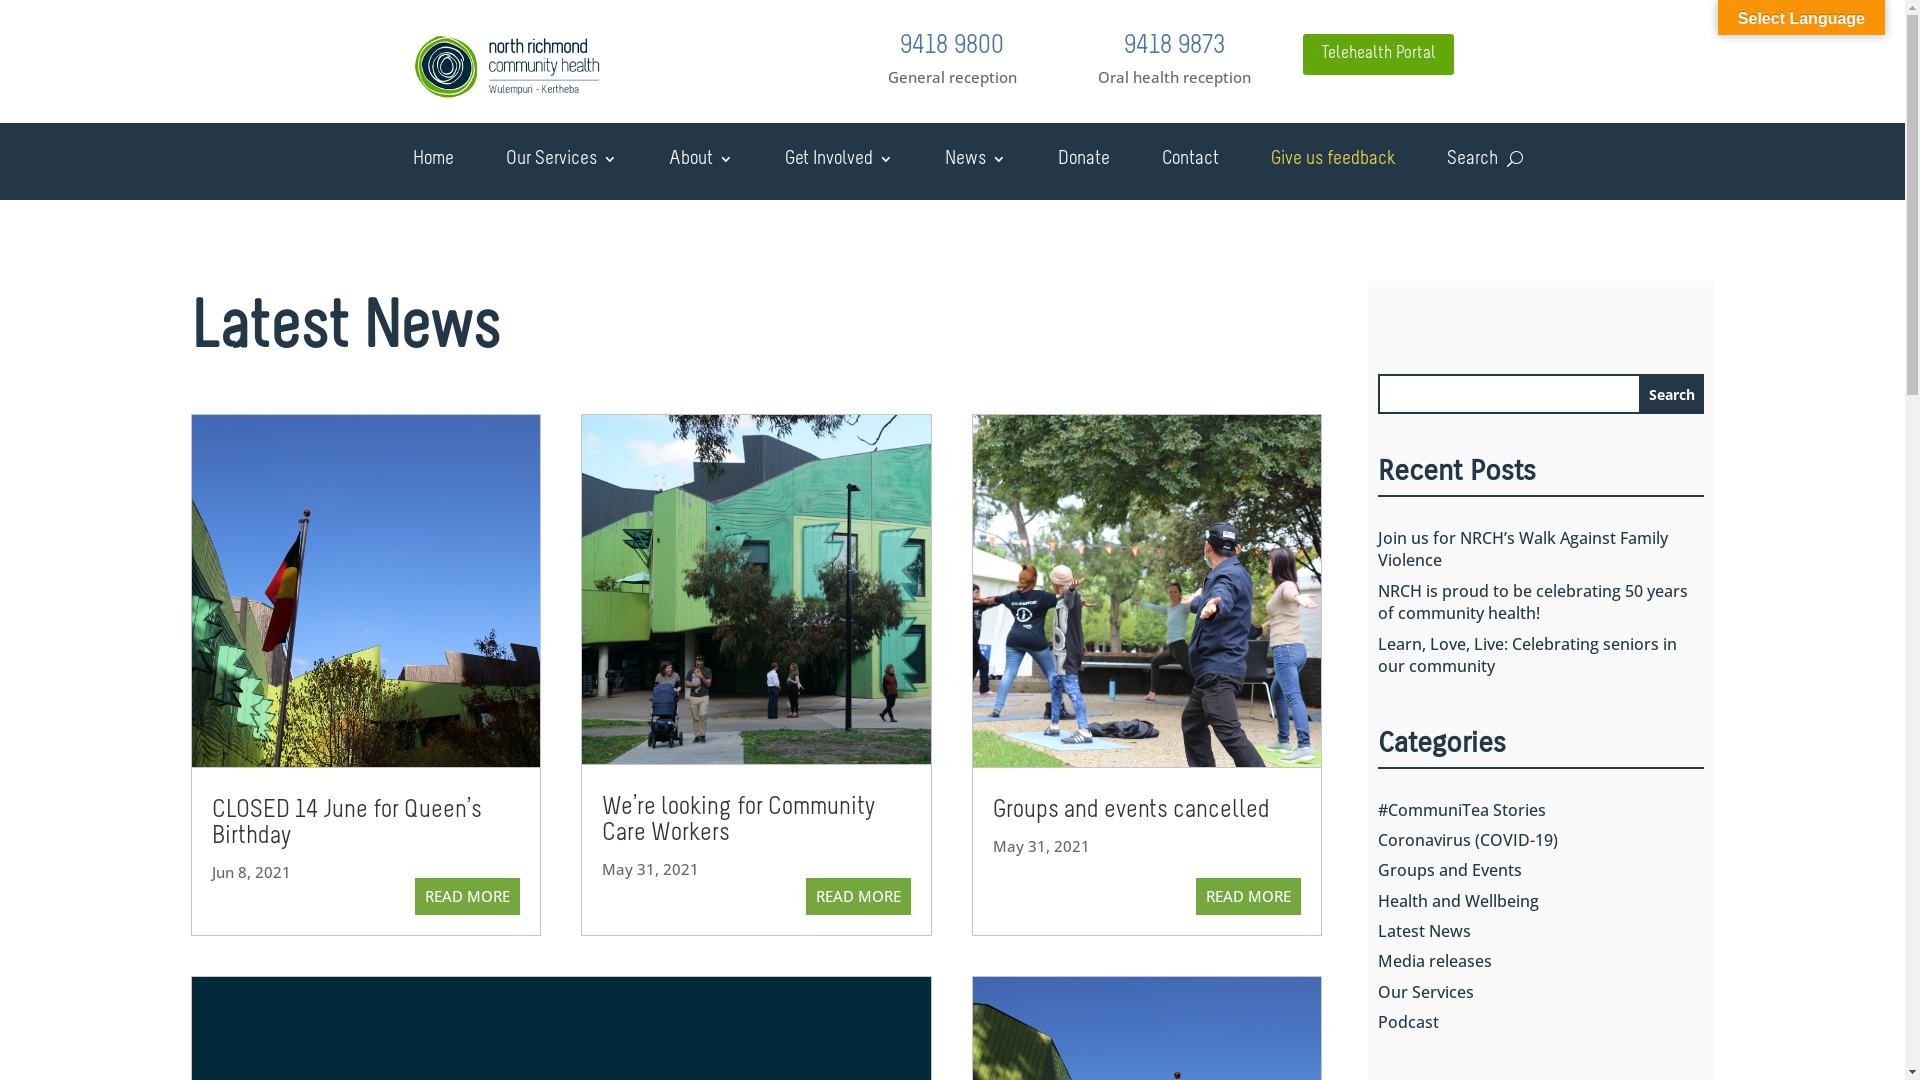 The image size is (1920, 1080). What do you see at coordinates (546, 163) in the screenshot?
I see `Our Services` at bounding box center [546, 163].